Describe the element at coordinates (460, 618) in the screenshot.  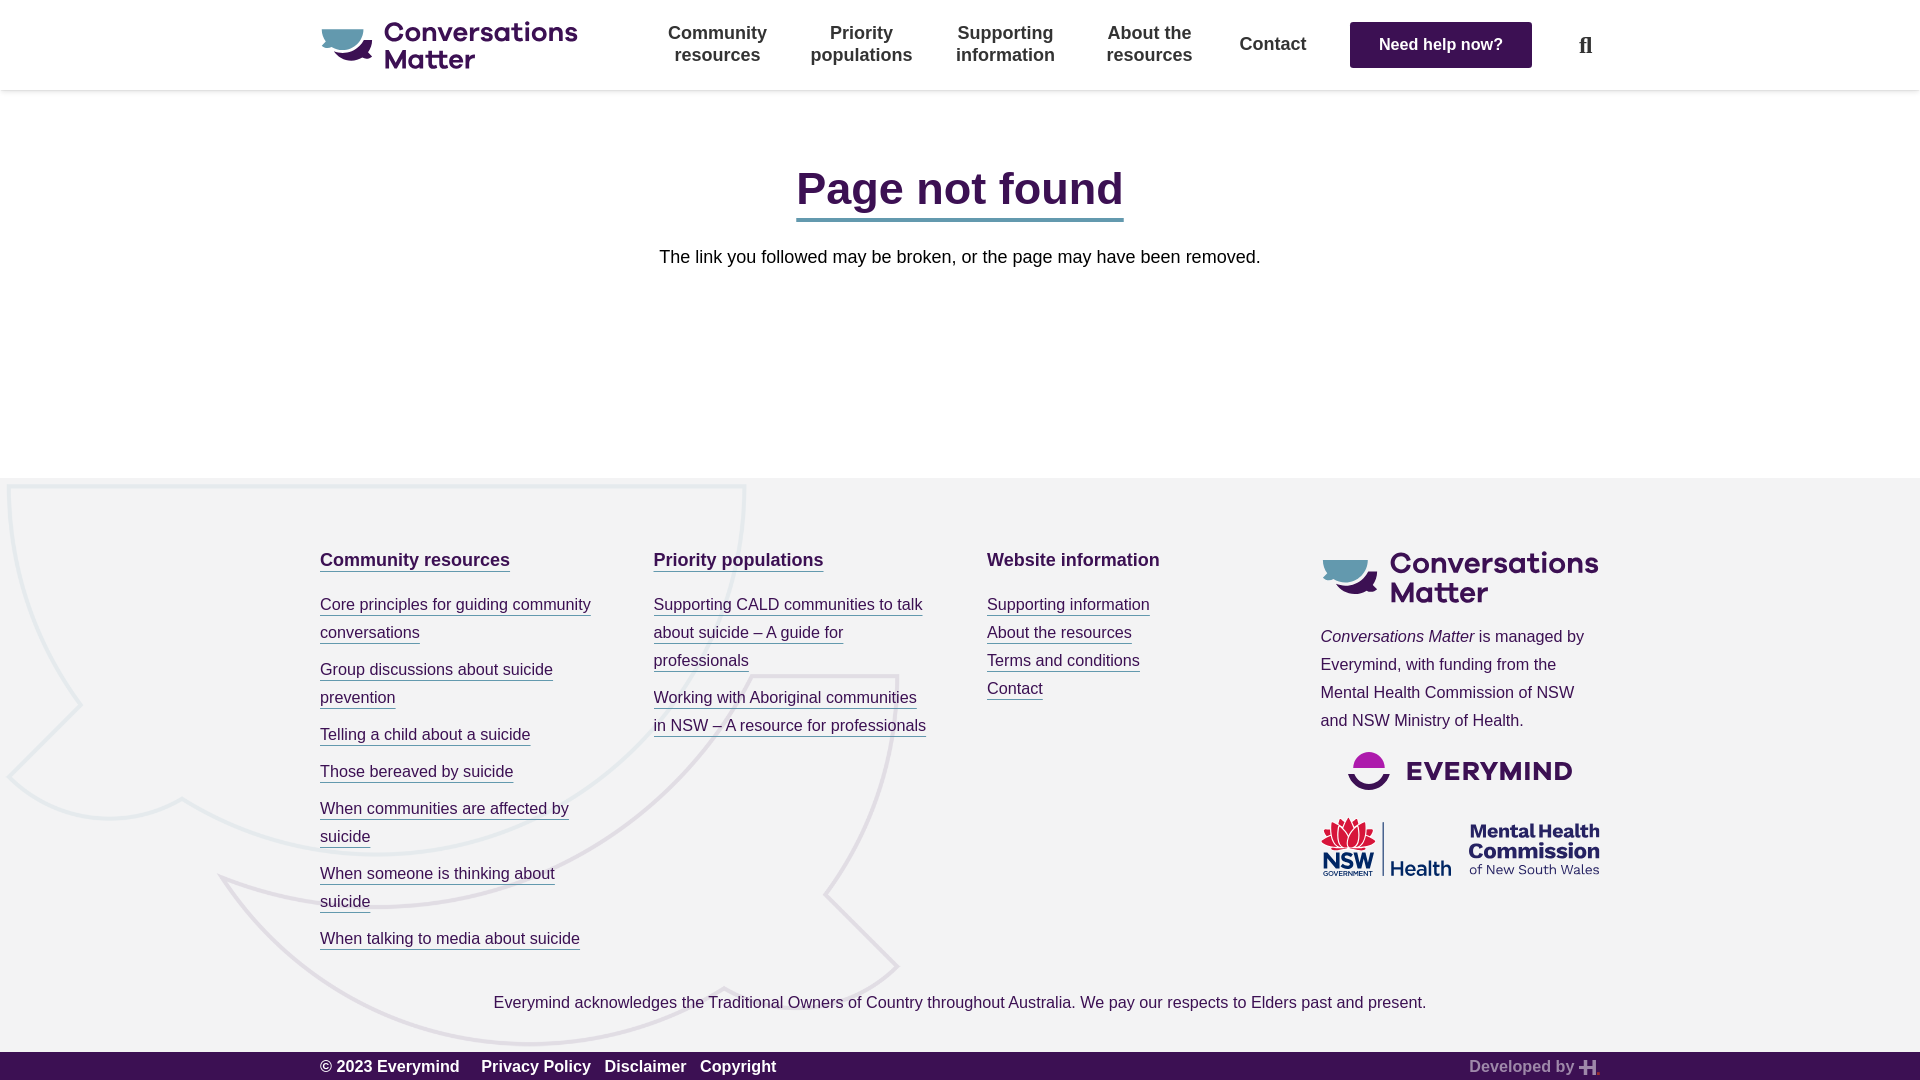
I see `Core principles for guiding community conversations` at that location.